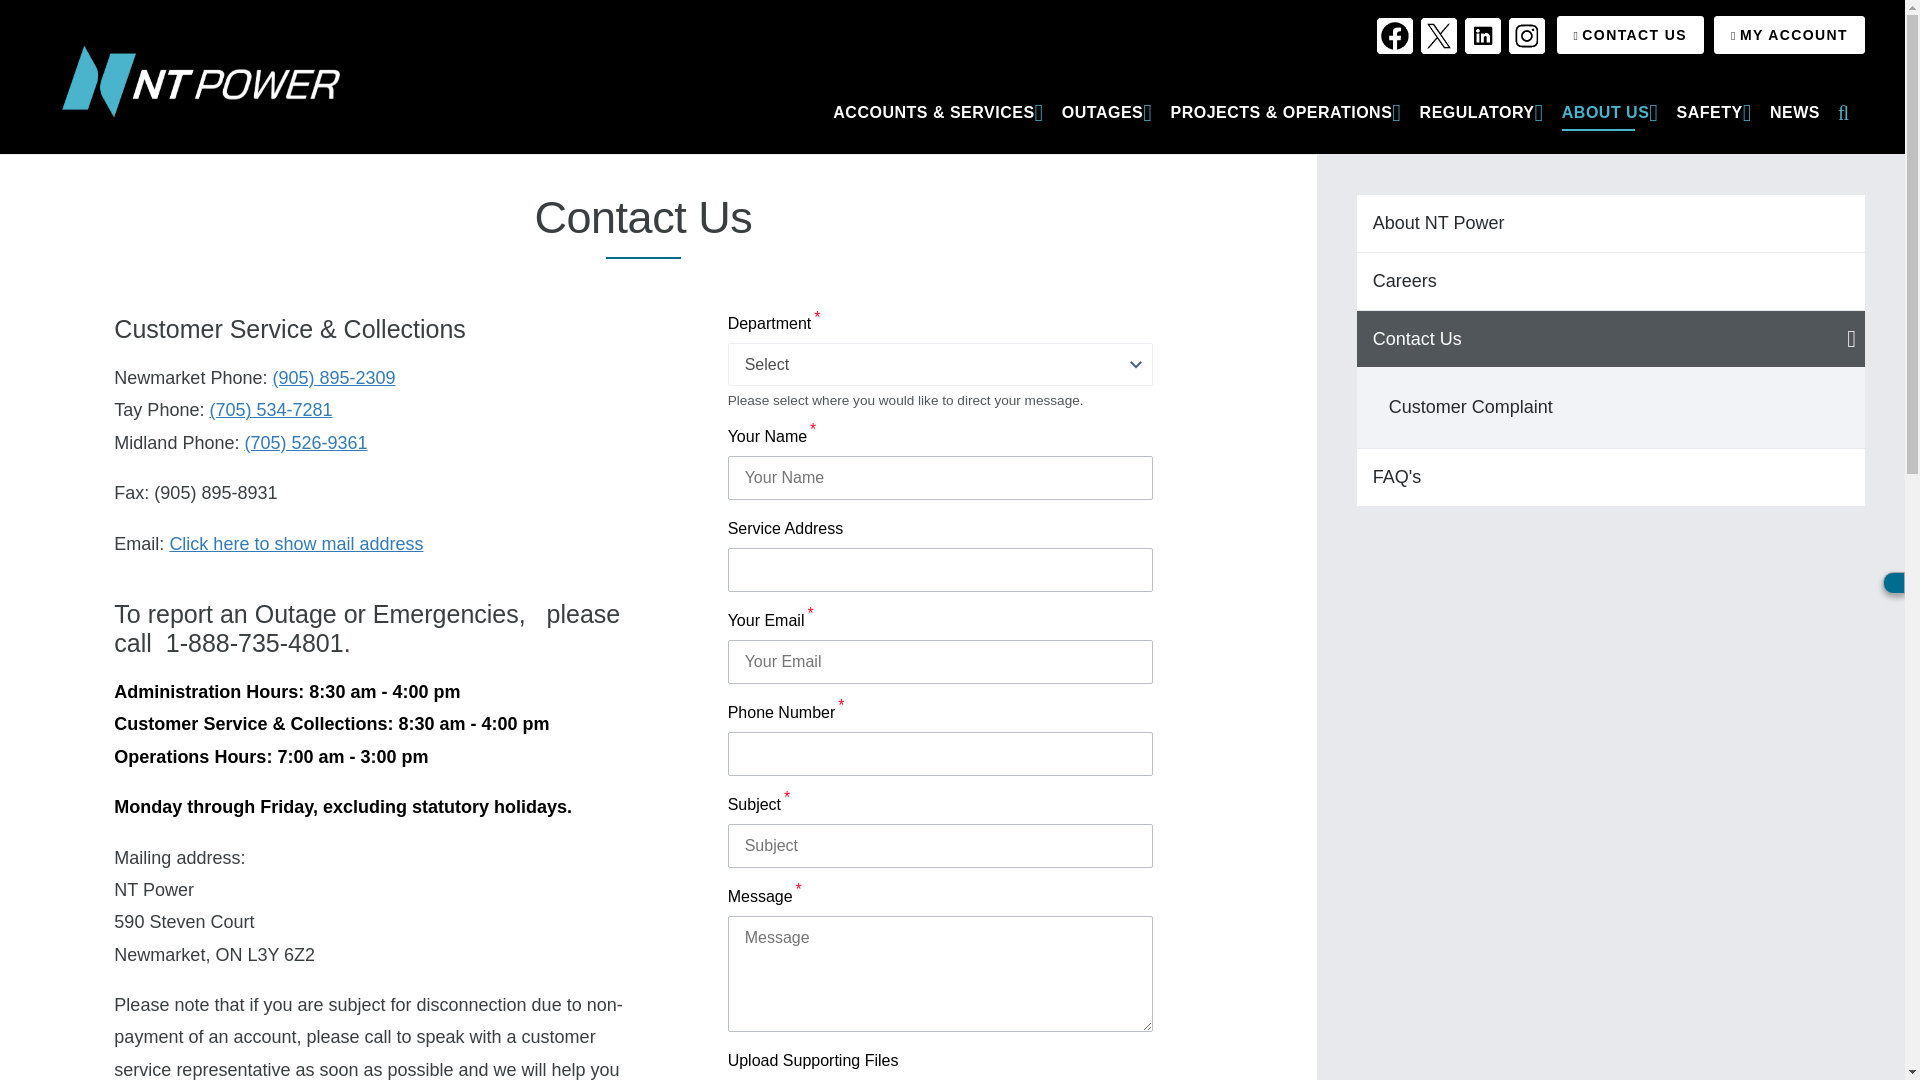  What do you see at coordinates (1482, 36) in the screenshot?
I see `LinkedIn` at bounding box center [1482, 36].